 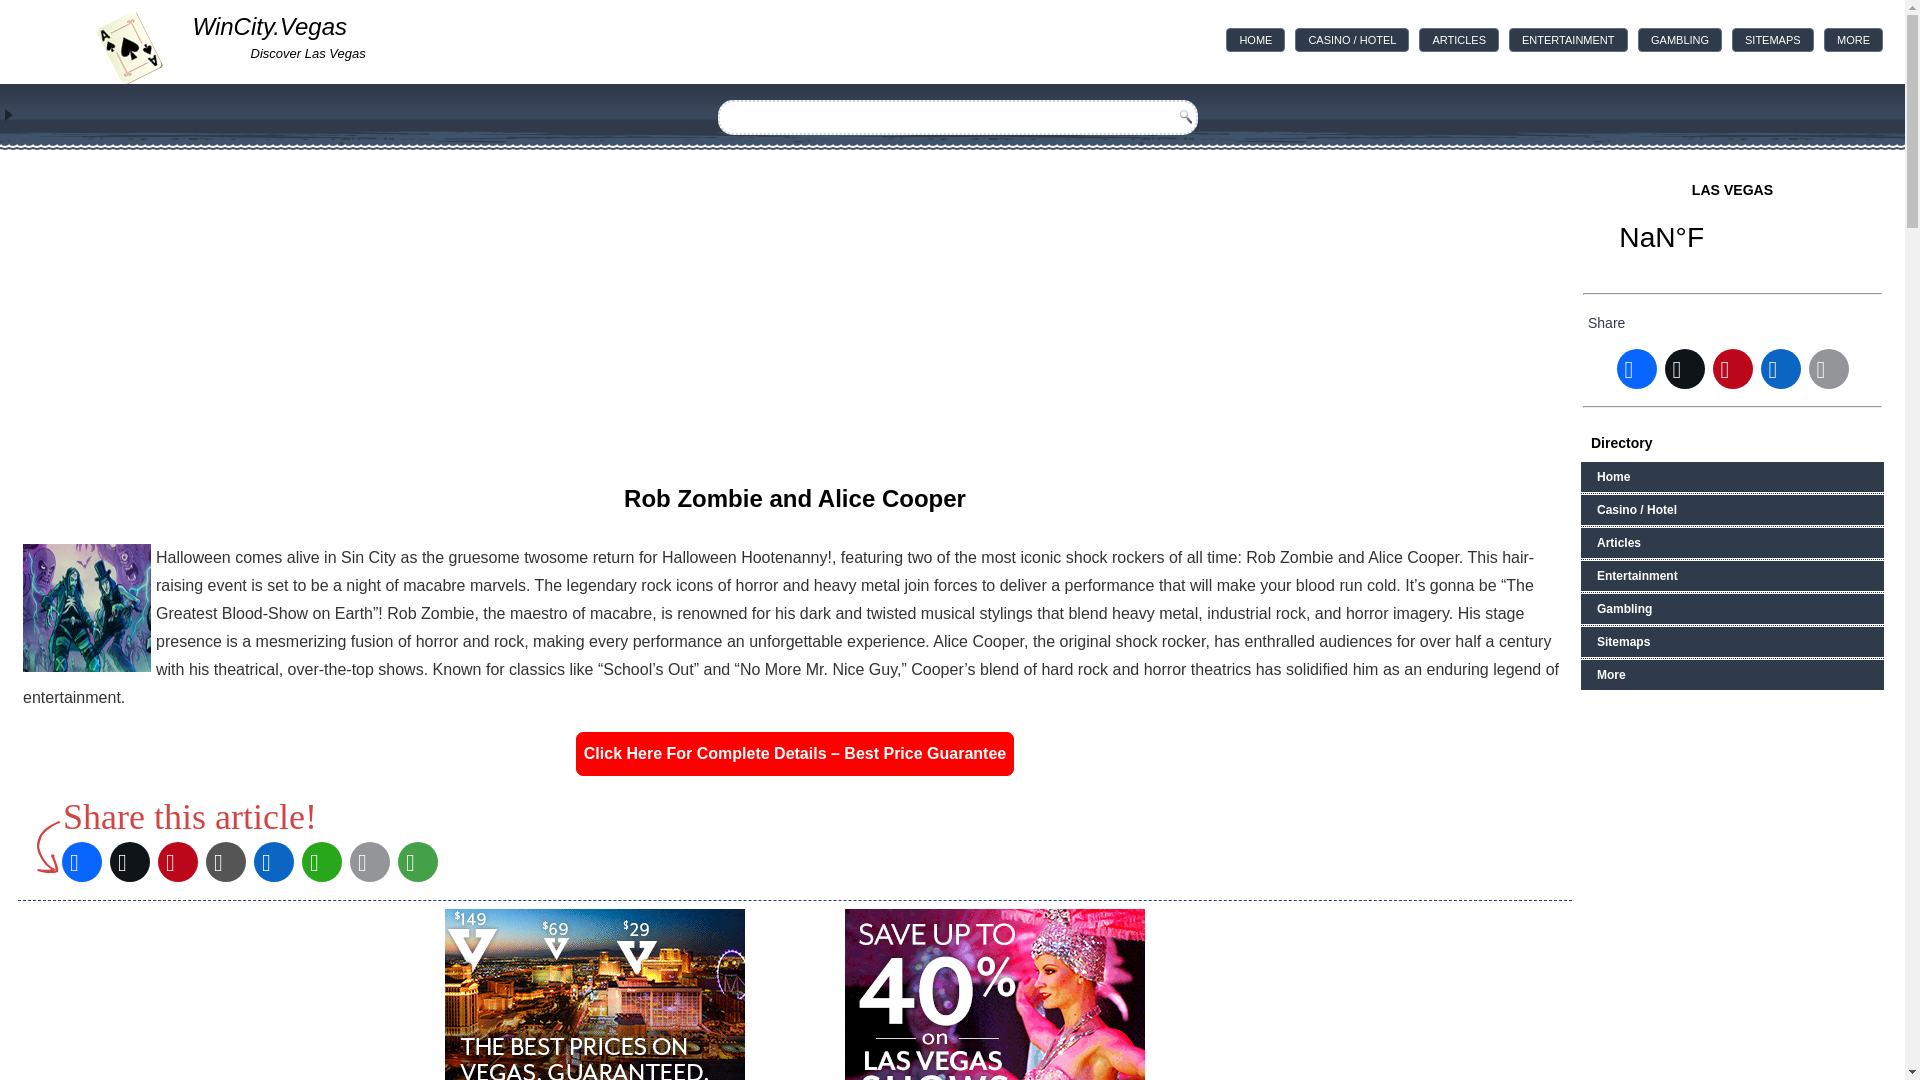 I want to click on Home, so click(x=1255, y=40).